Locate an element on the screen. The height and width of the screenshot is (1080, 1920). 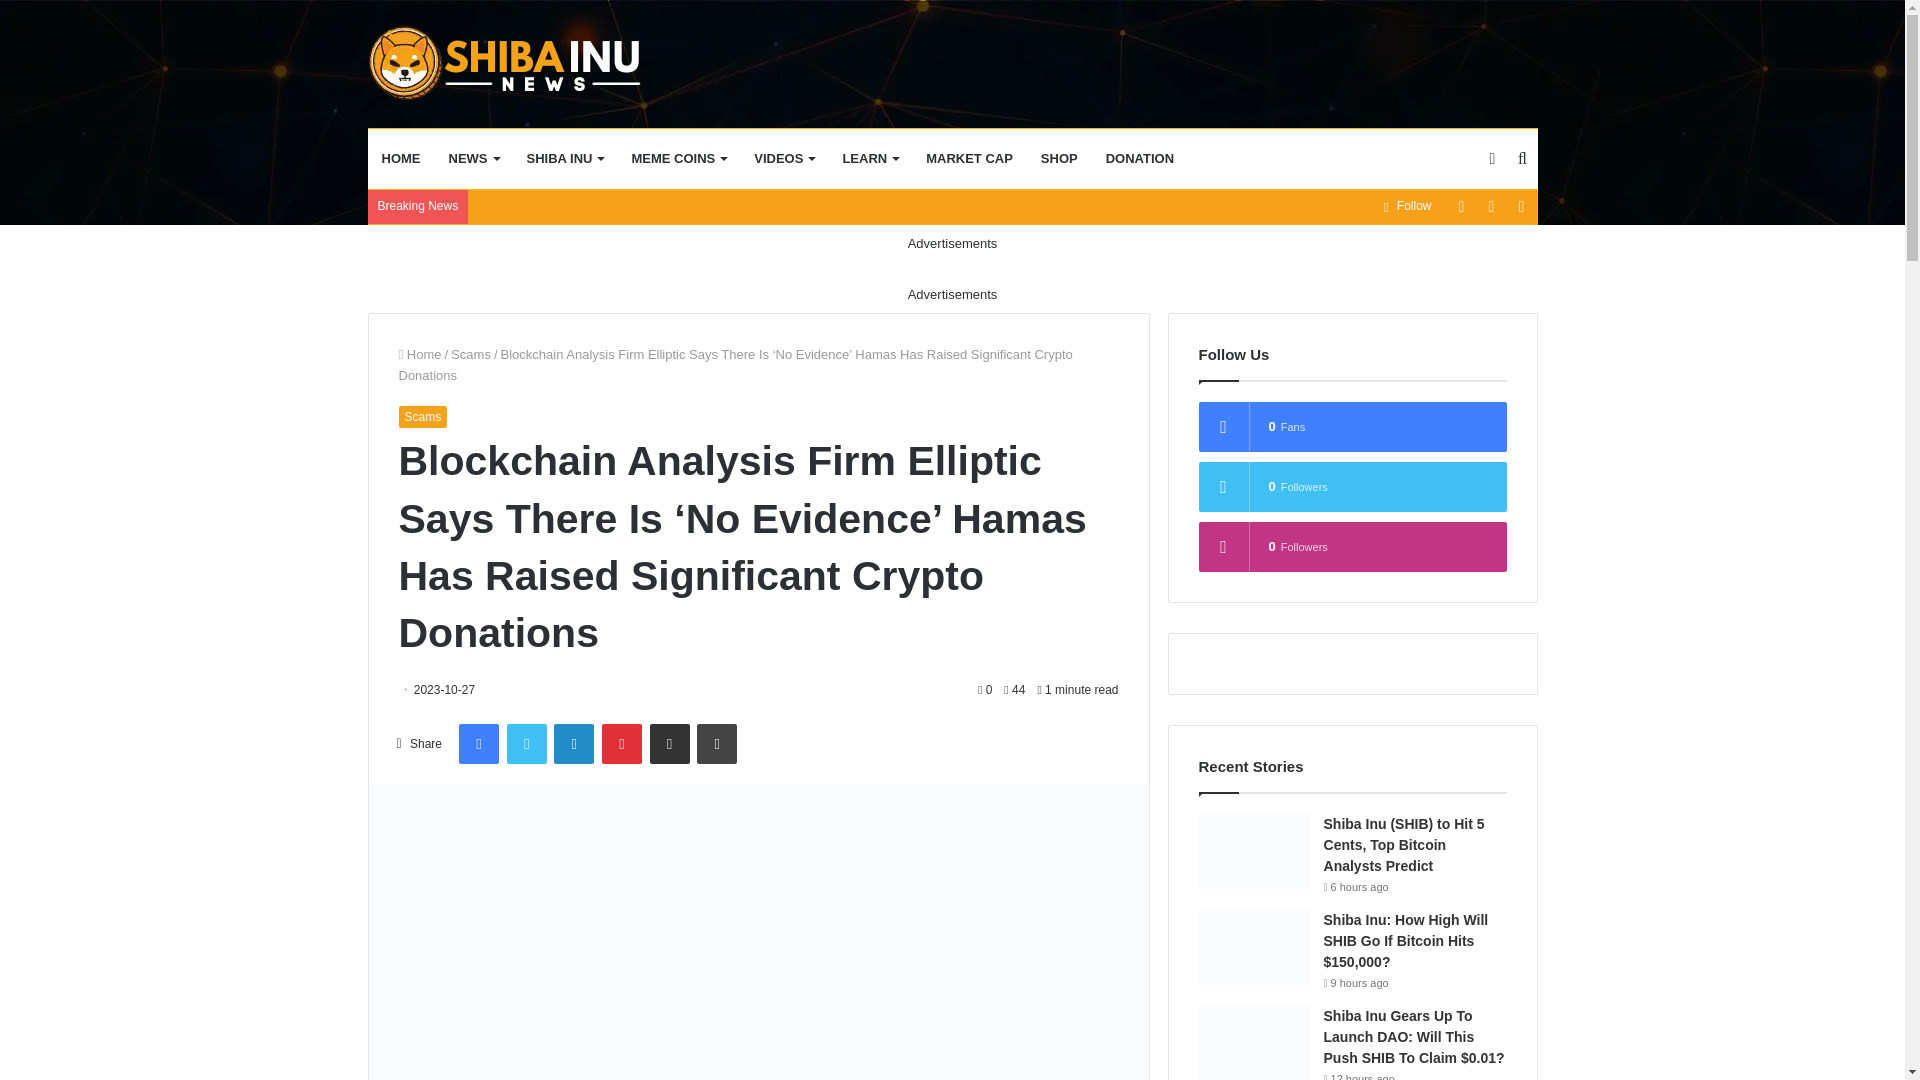
MEME COINS is located at coordinates (678, 158).